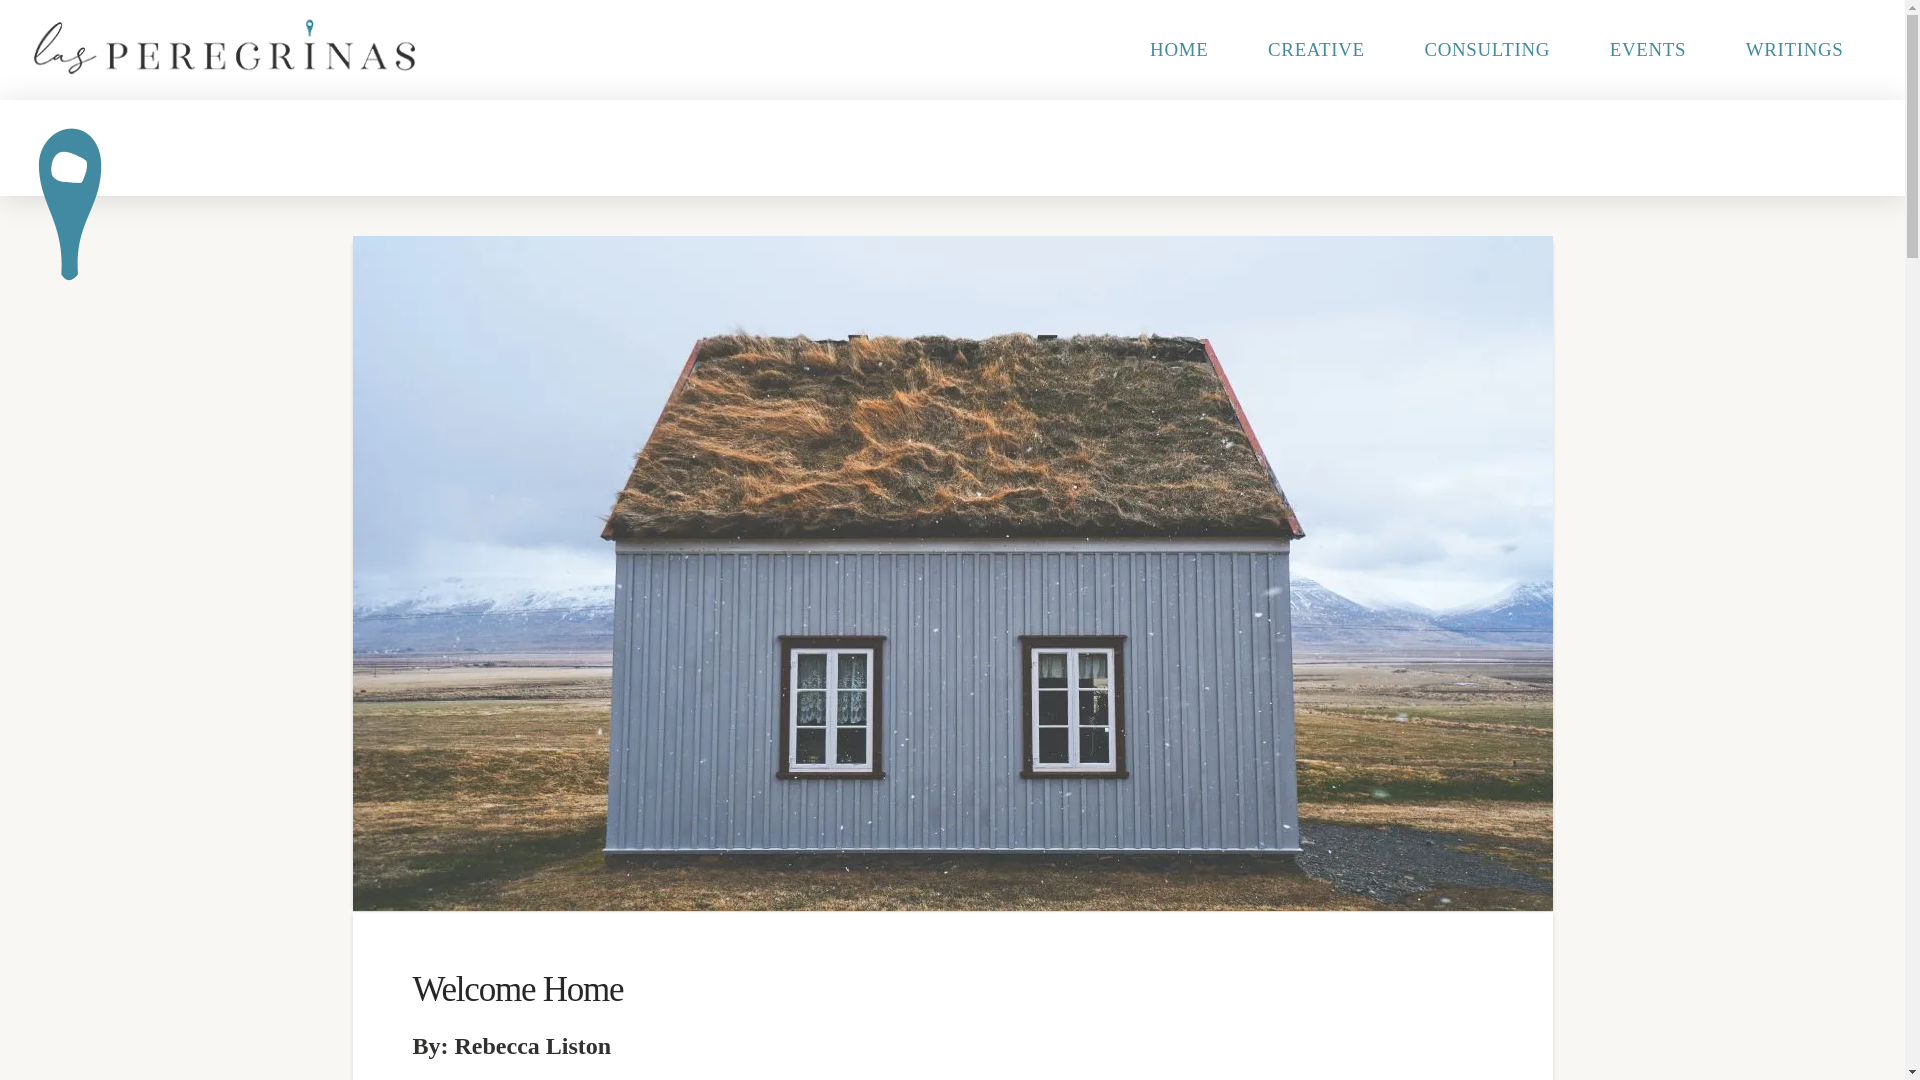 Image resolution: width=1920 pixels, height=1080 pixels. What do you see at coordinates (1178, 50) in the screenshot?
I see `HOME` at bounding box center [1178, 50].